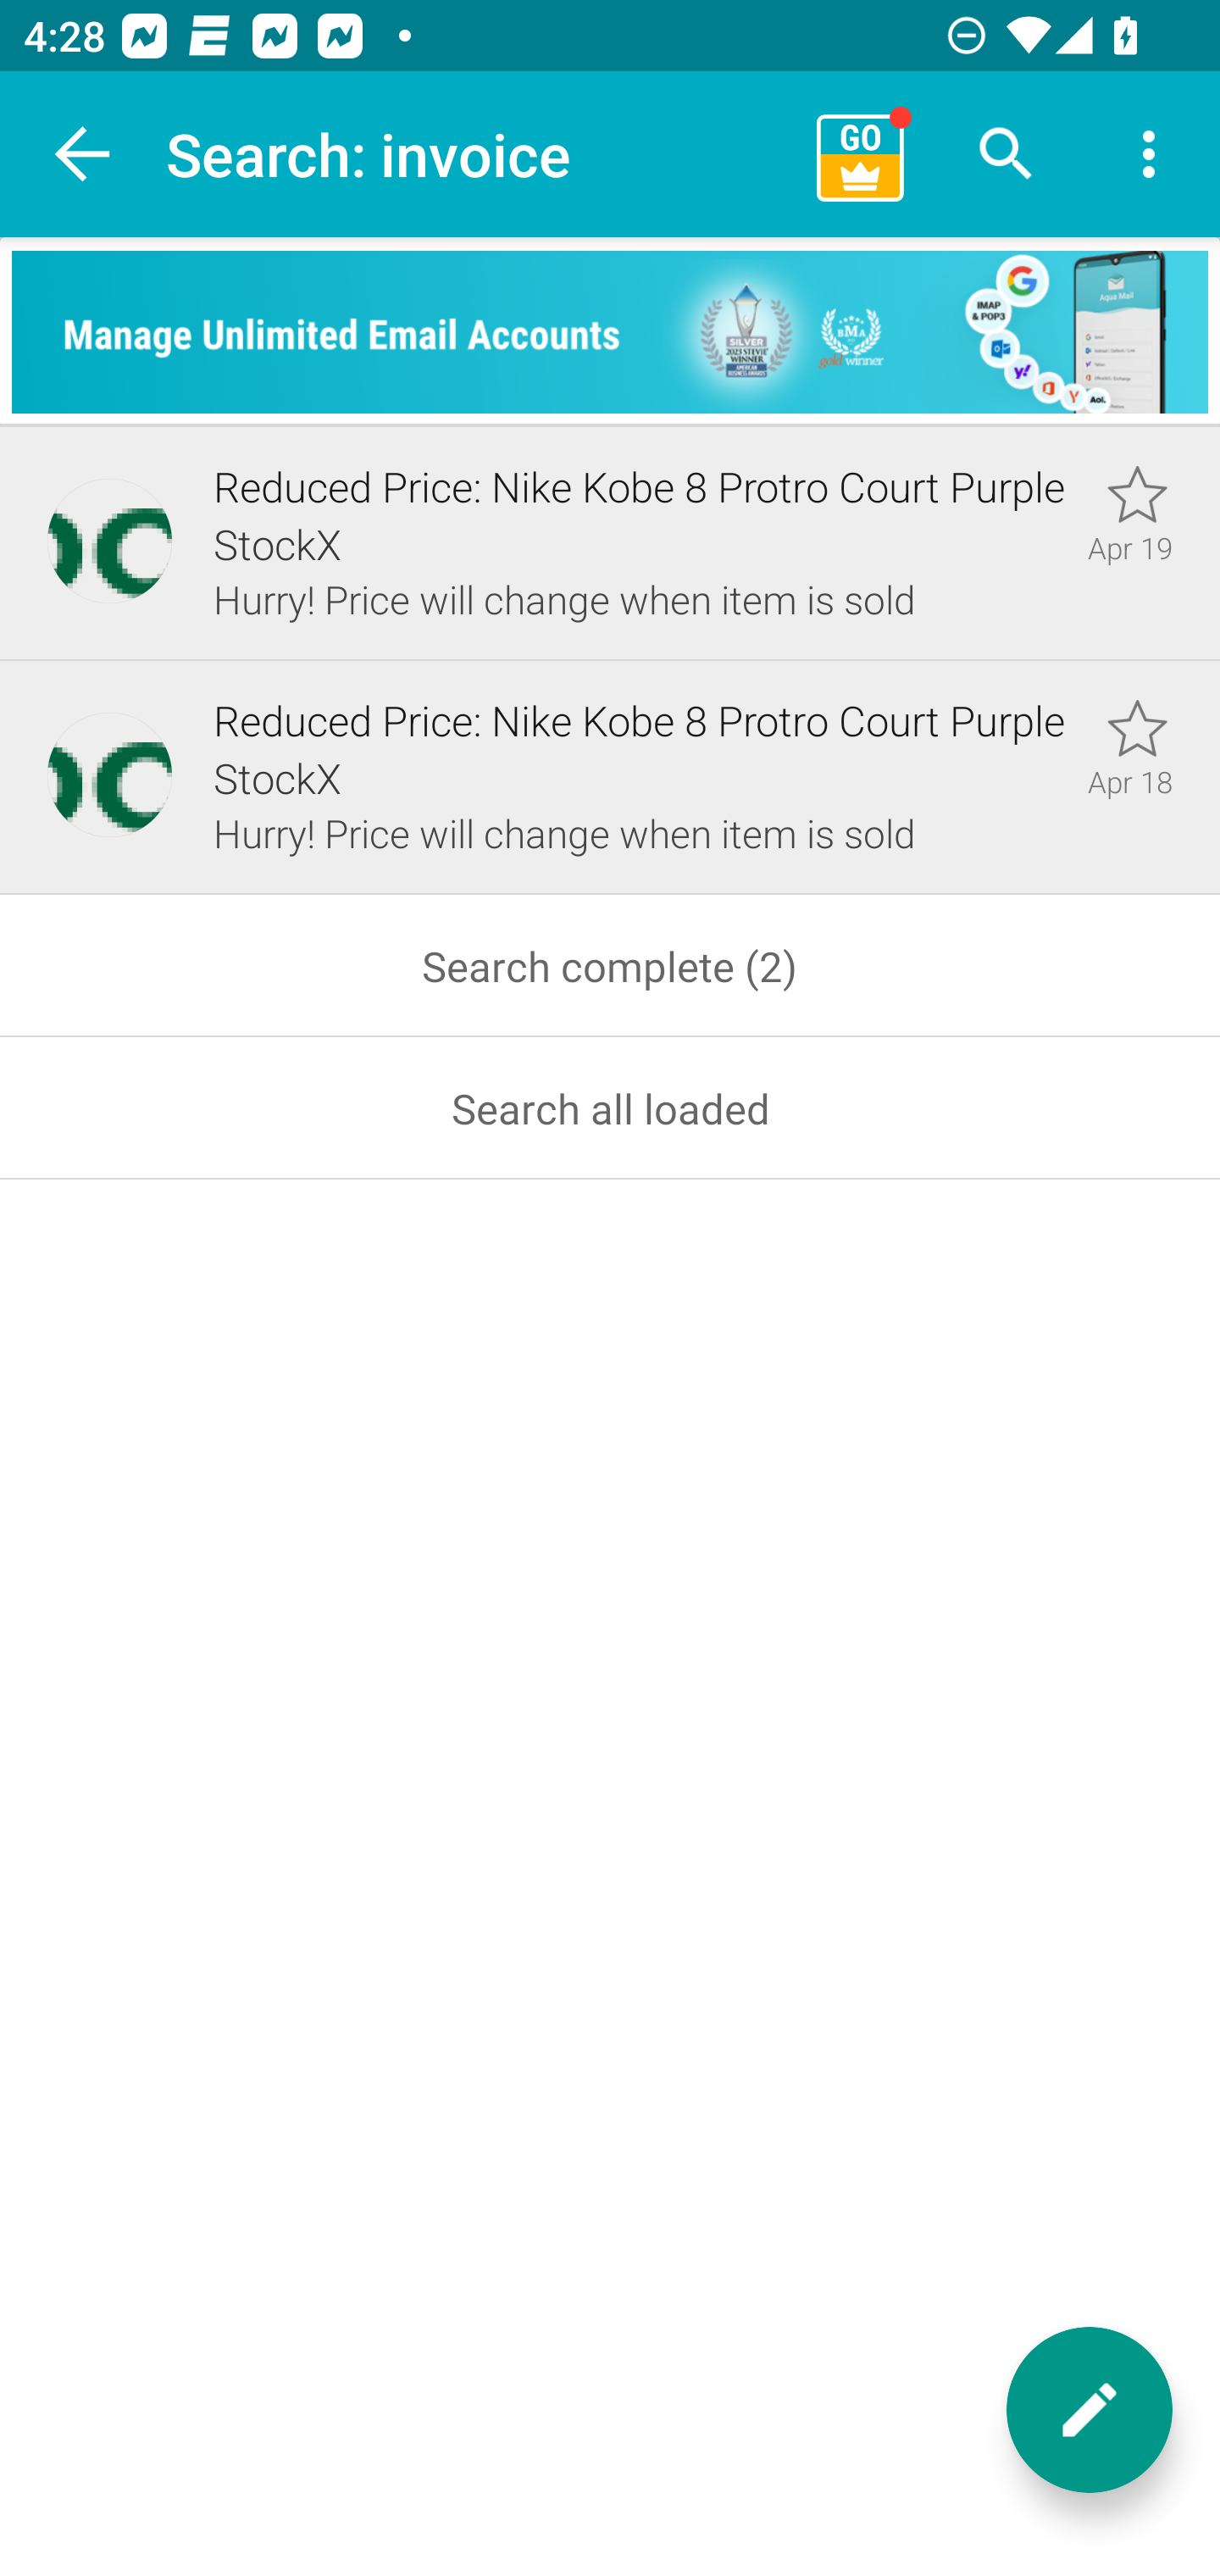 The height and width of the screenshot is (2576, 1220). I want to click on Search complete (2), so click(610, 966).